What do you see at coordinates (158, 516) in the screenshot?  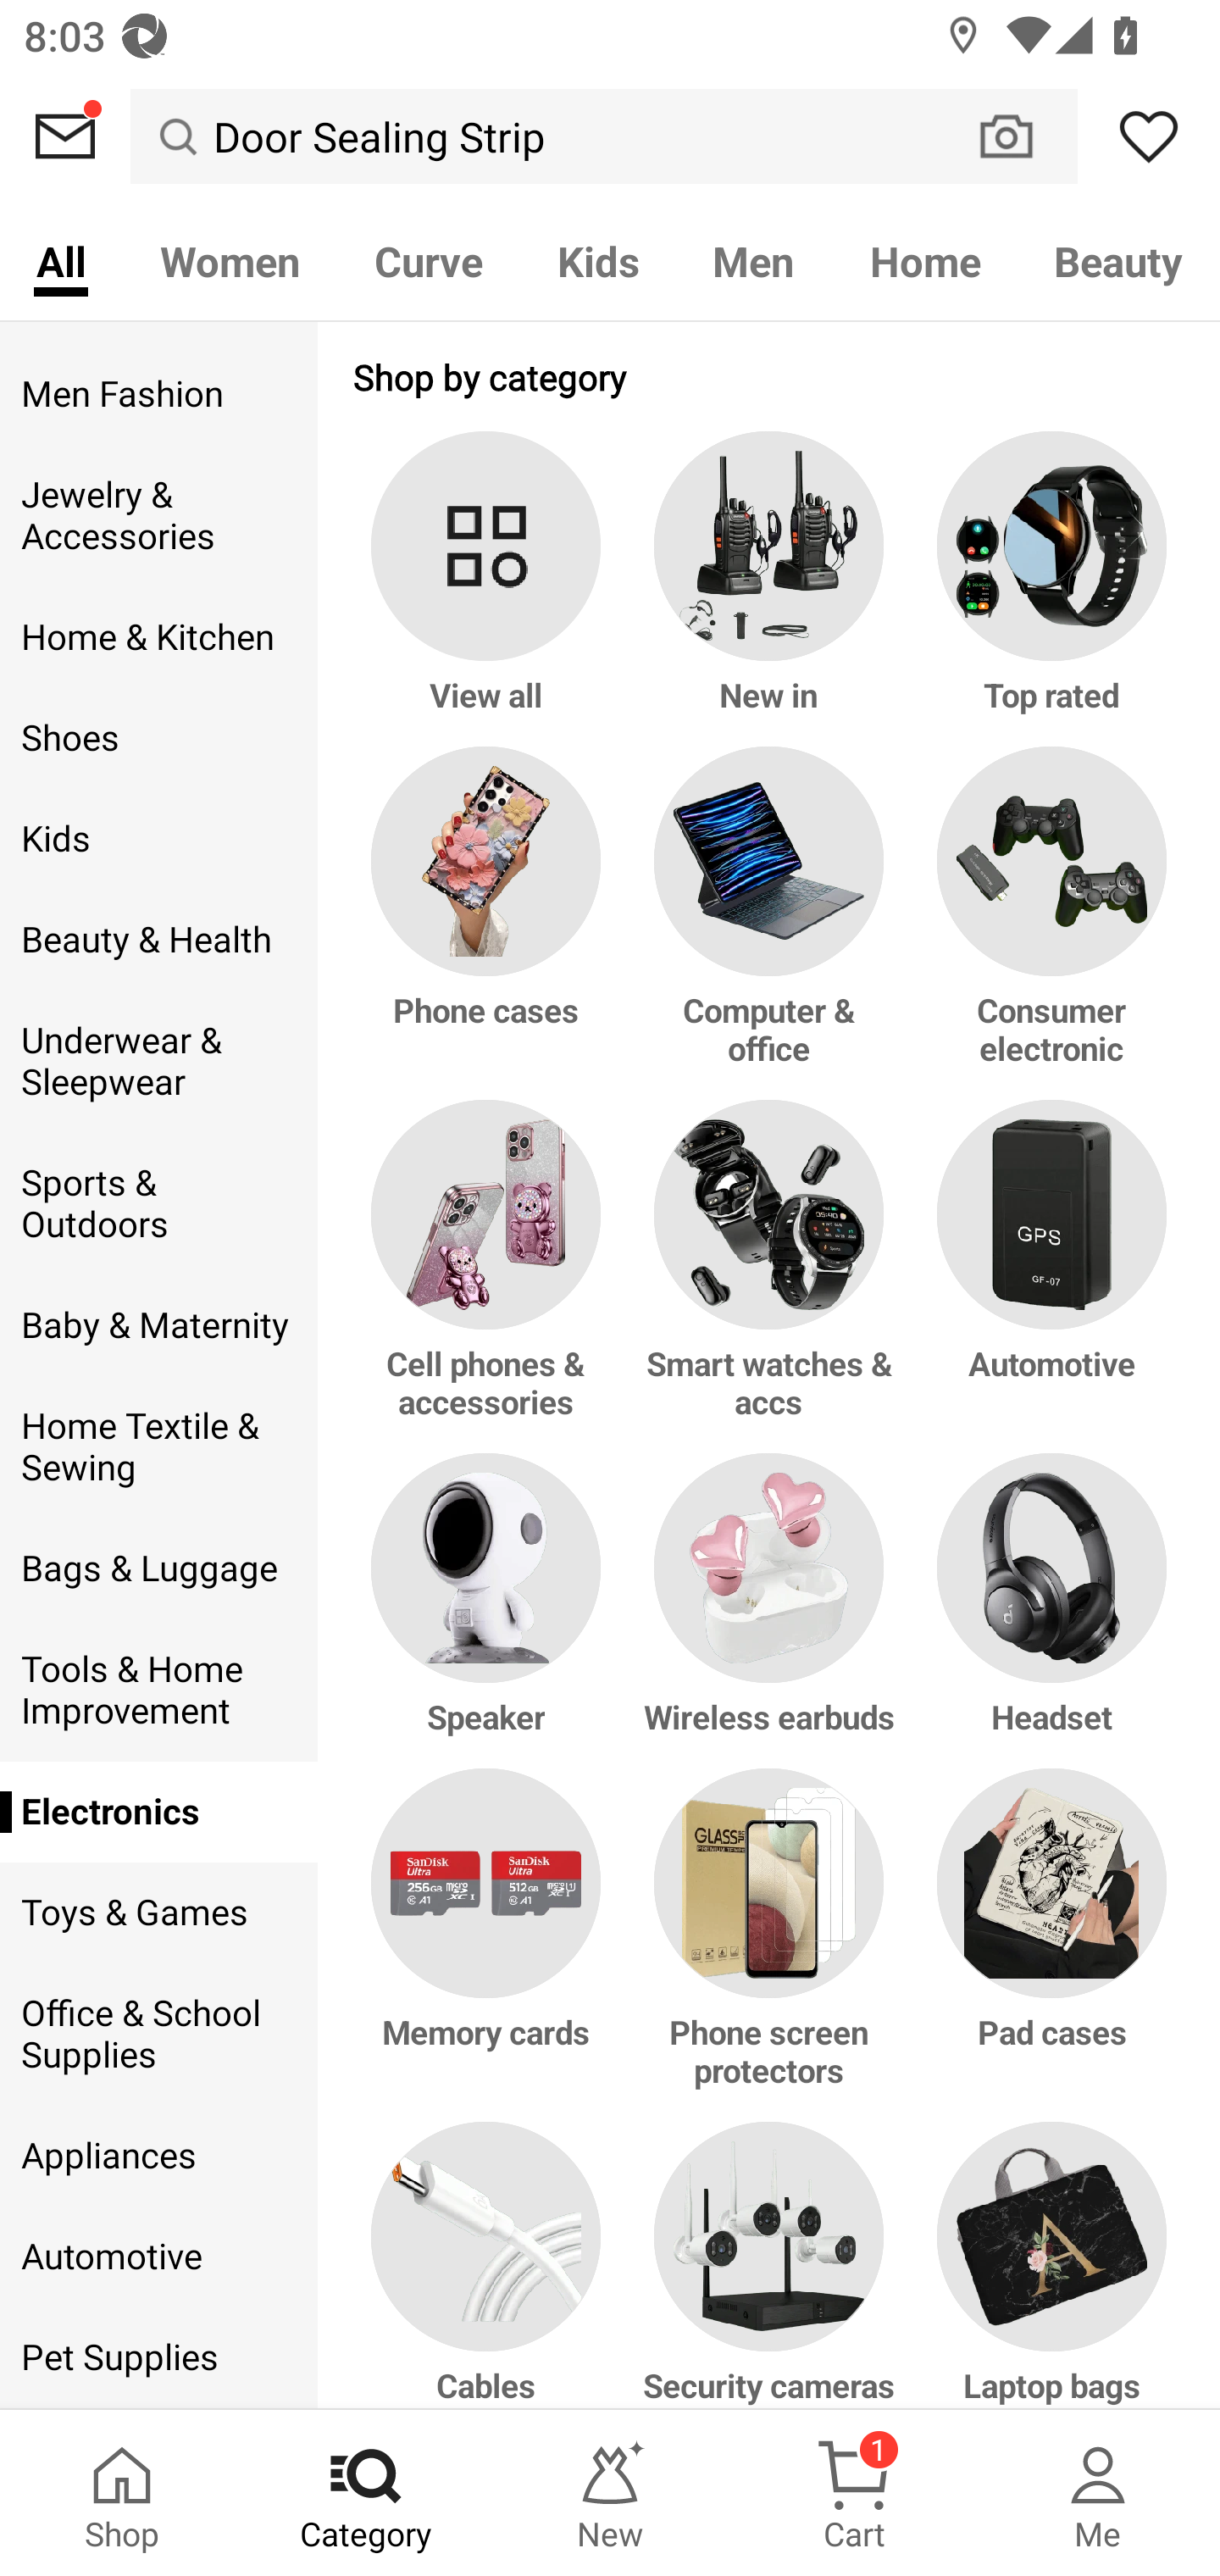 I see `Jewelry & Accessories` at bounding box center [158, 516].